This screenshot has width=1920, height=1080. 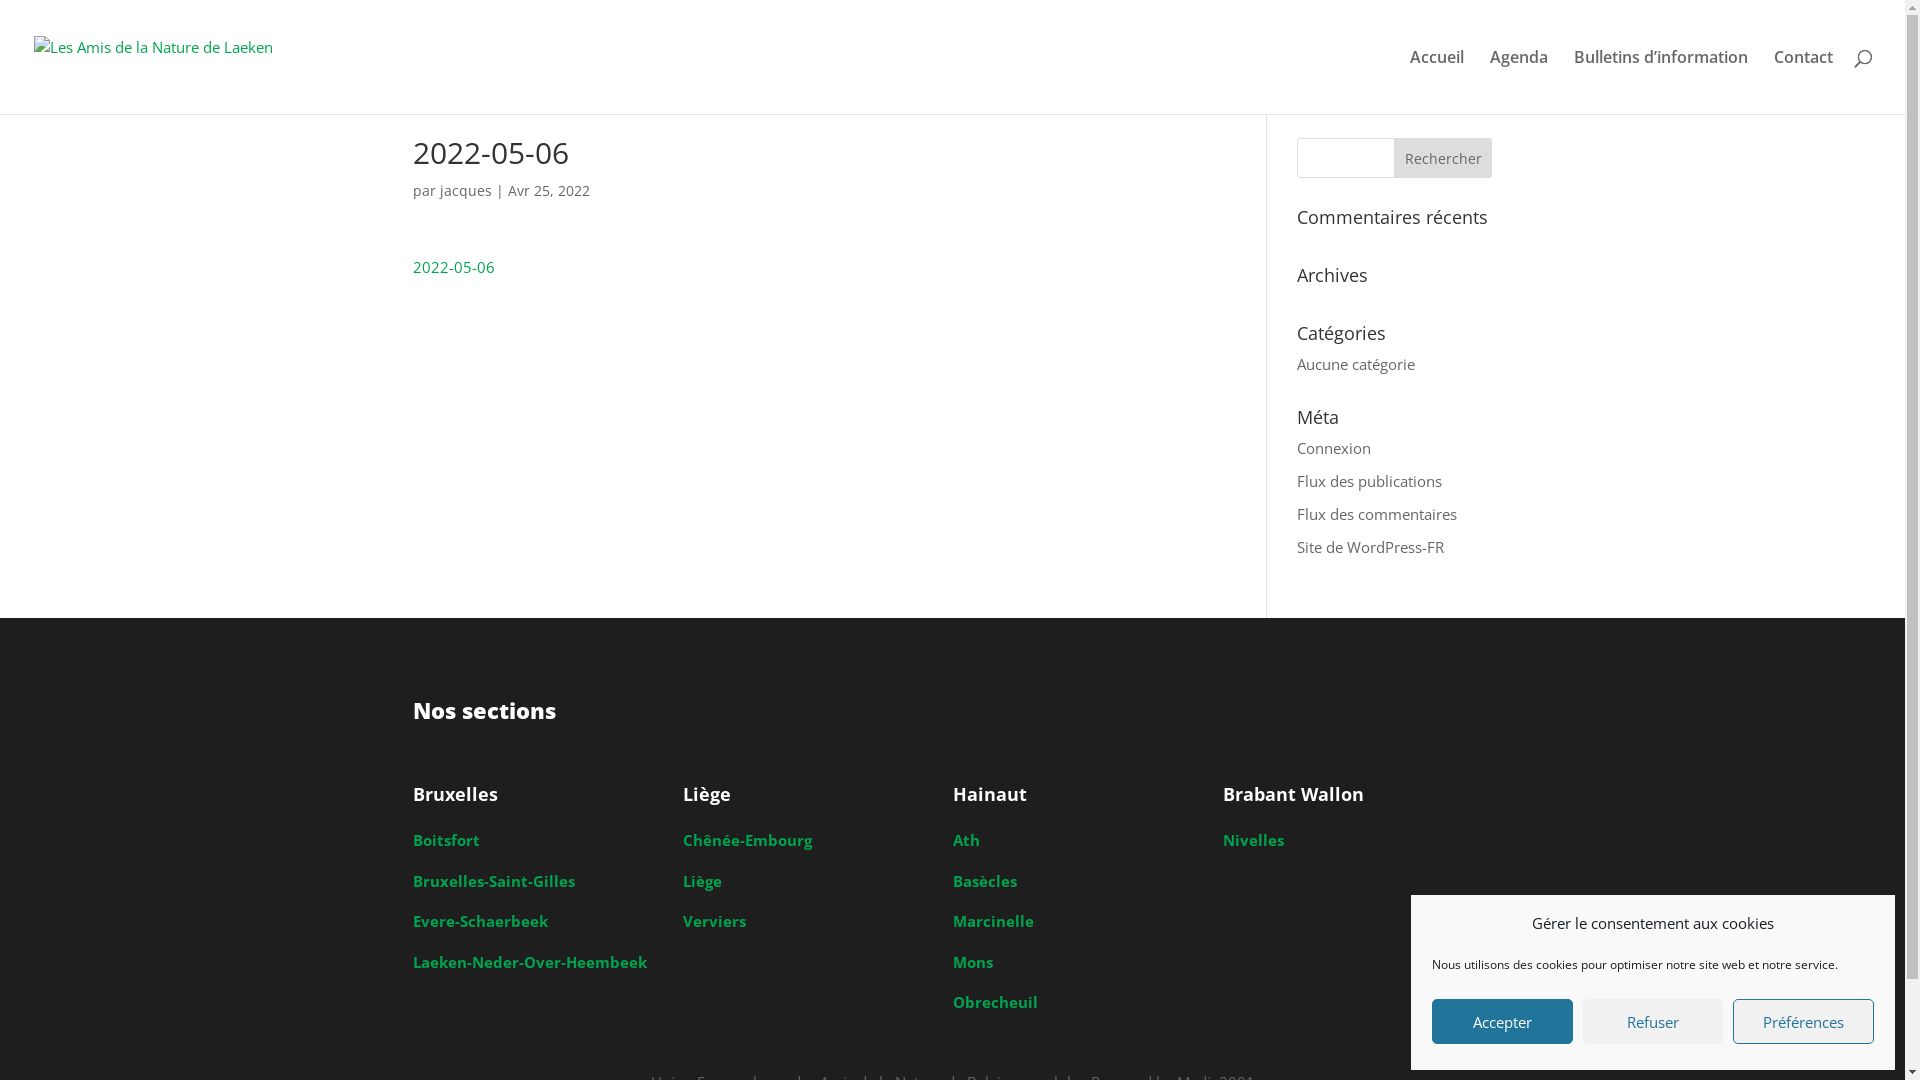 I want to click on Nivelles, so click(x=1252, y=840).